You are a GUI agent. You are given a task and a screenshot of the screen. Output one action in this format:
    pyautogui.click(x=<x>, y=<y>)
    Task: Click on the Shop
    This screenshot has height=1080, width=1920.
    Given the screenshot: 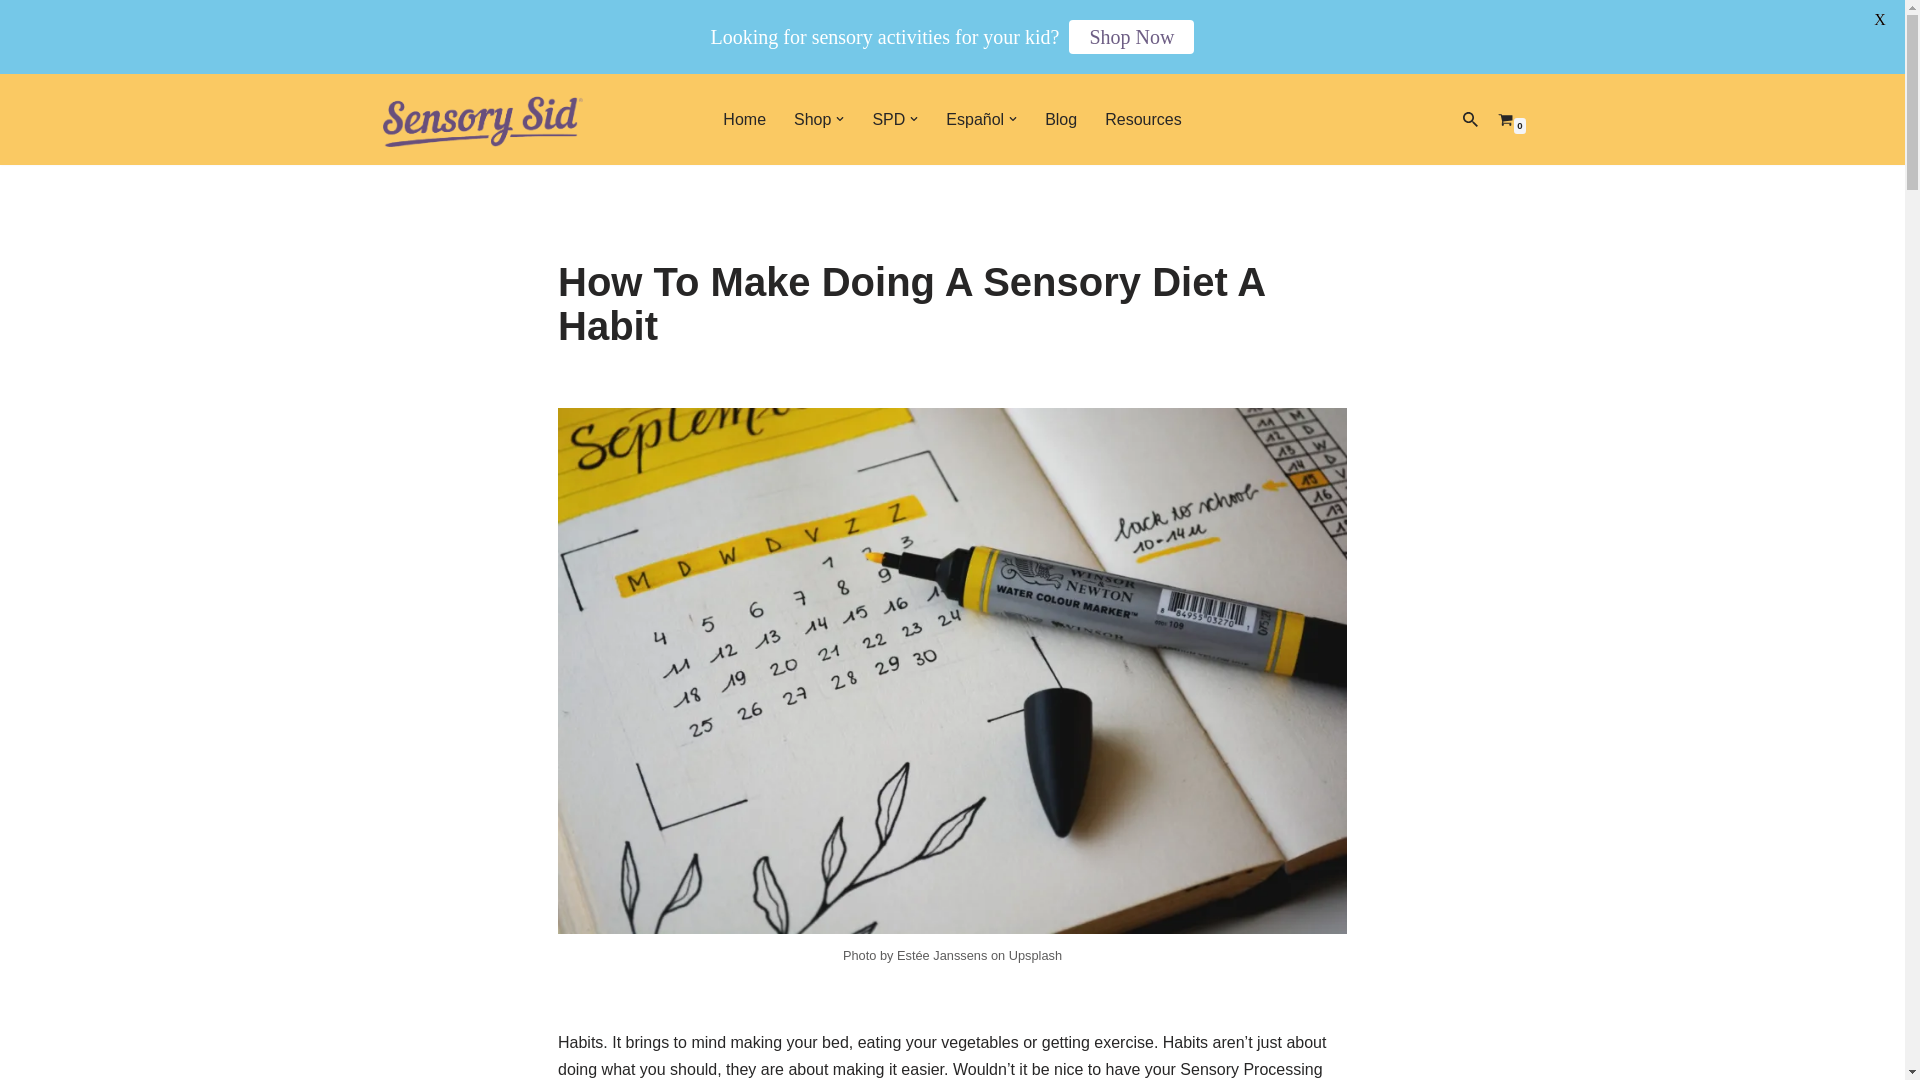 What is the action you would take?
    pyautogui.click(x=812, y=118)
    